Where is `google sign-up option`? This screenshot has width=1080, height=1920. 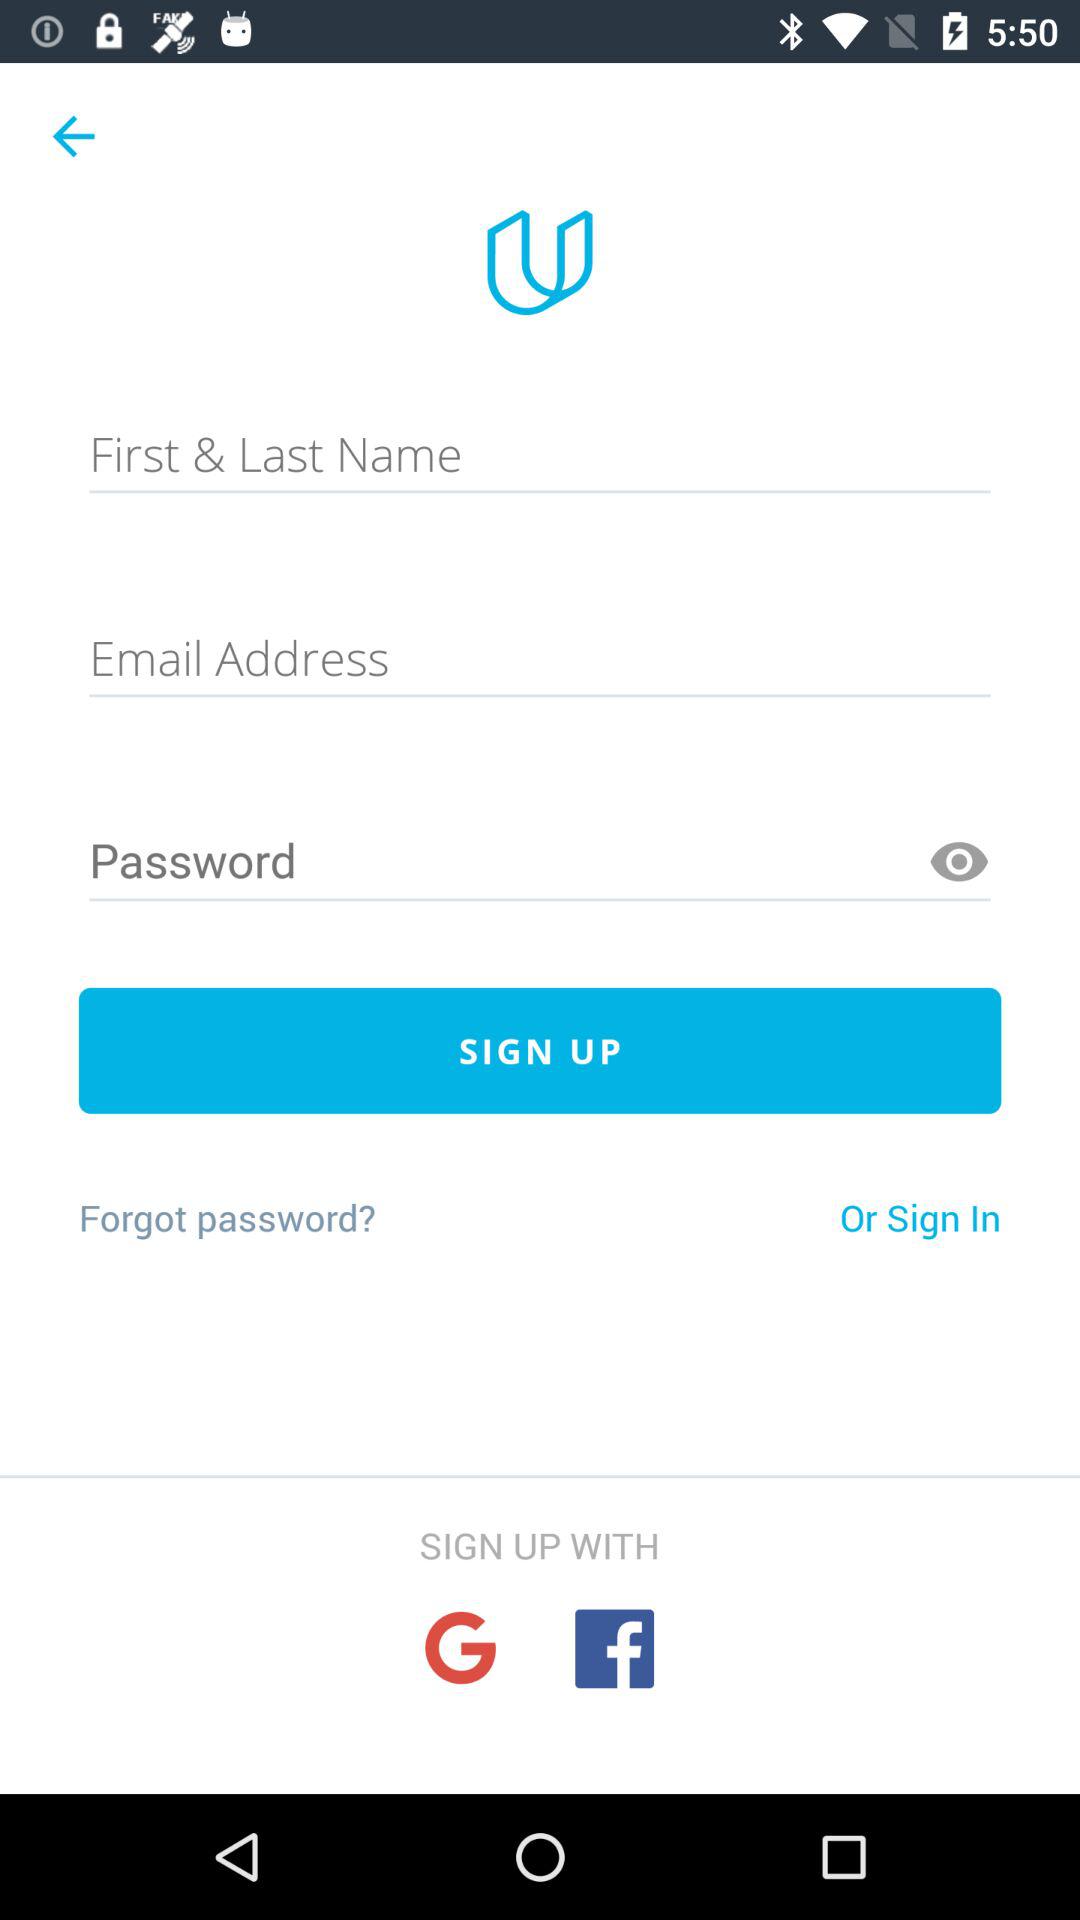
google sign-up option is located at coordinates (460, 1648).